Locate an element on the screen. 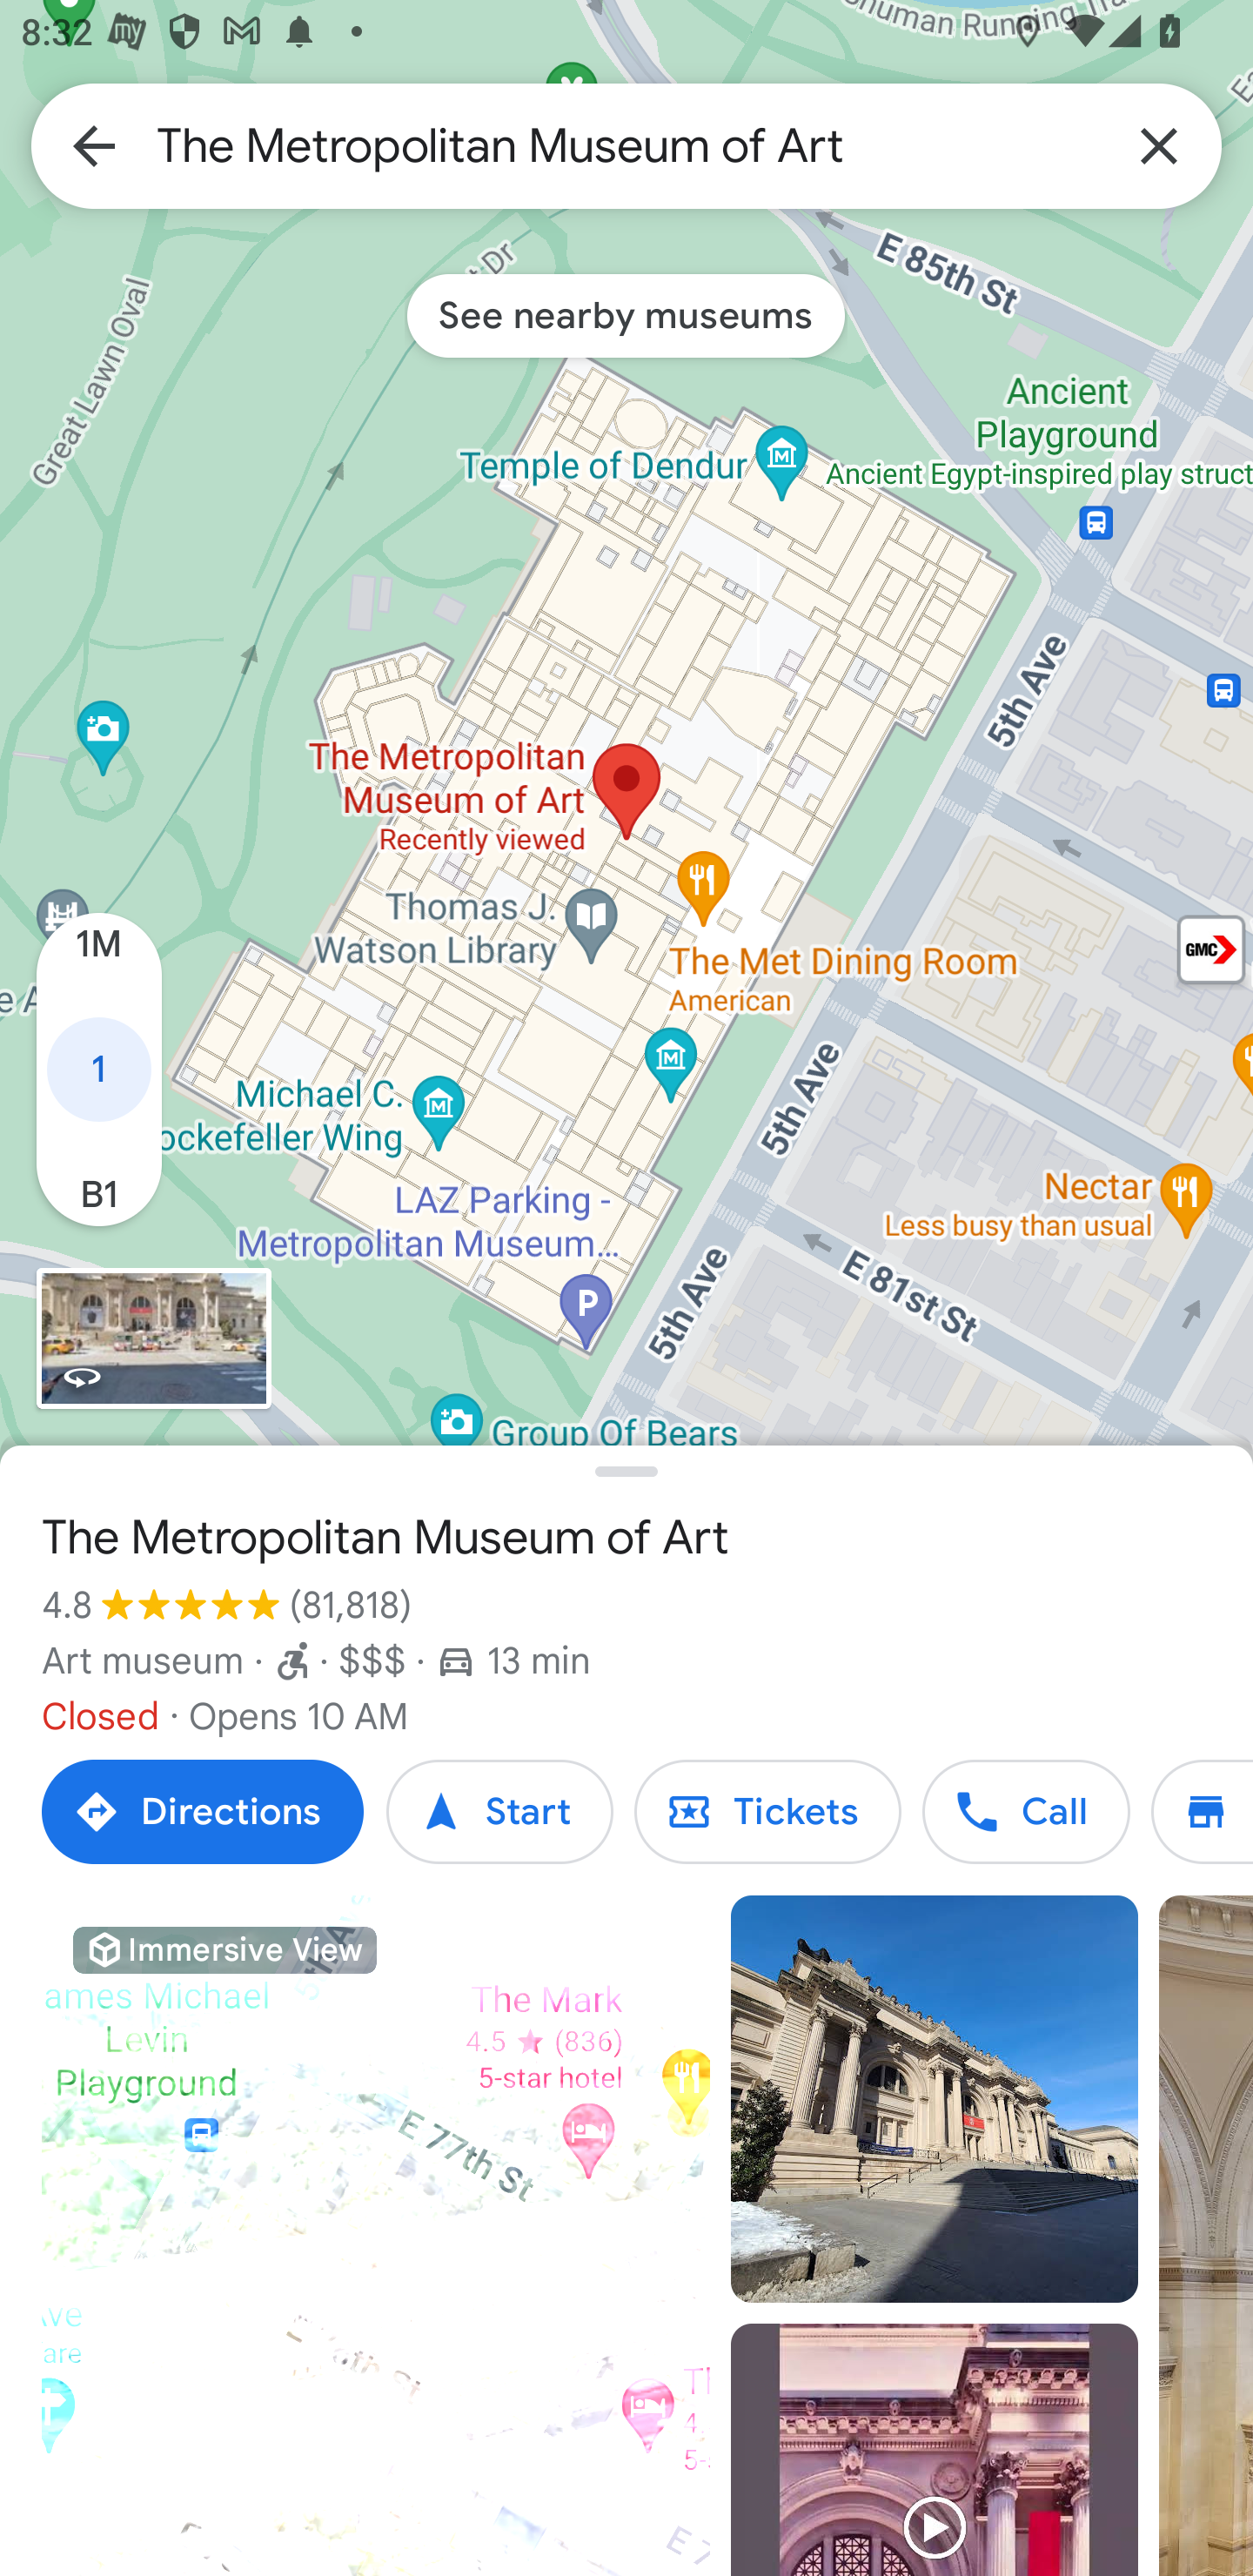 The image size is (1253, 2576). Photo is located at coordinates (934, 2099).